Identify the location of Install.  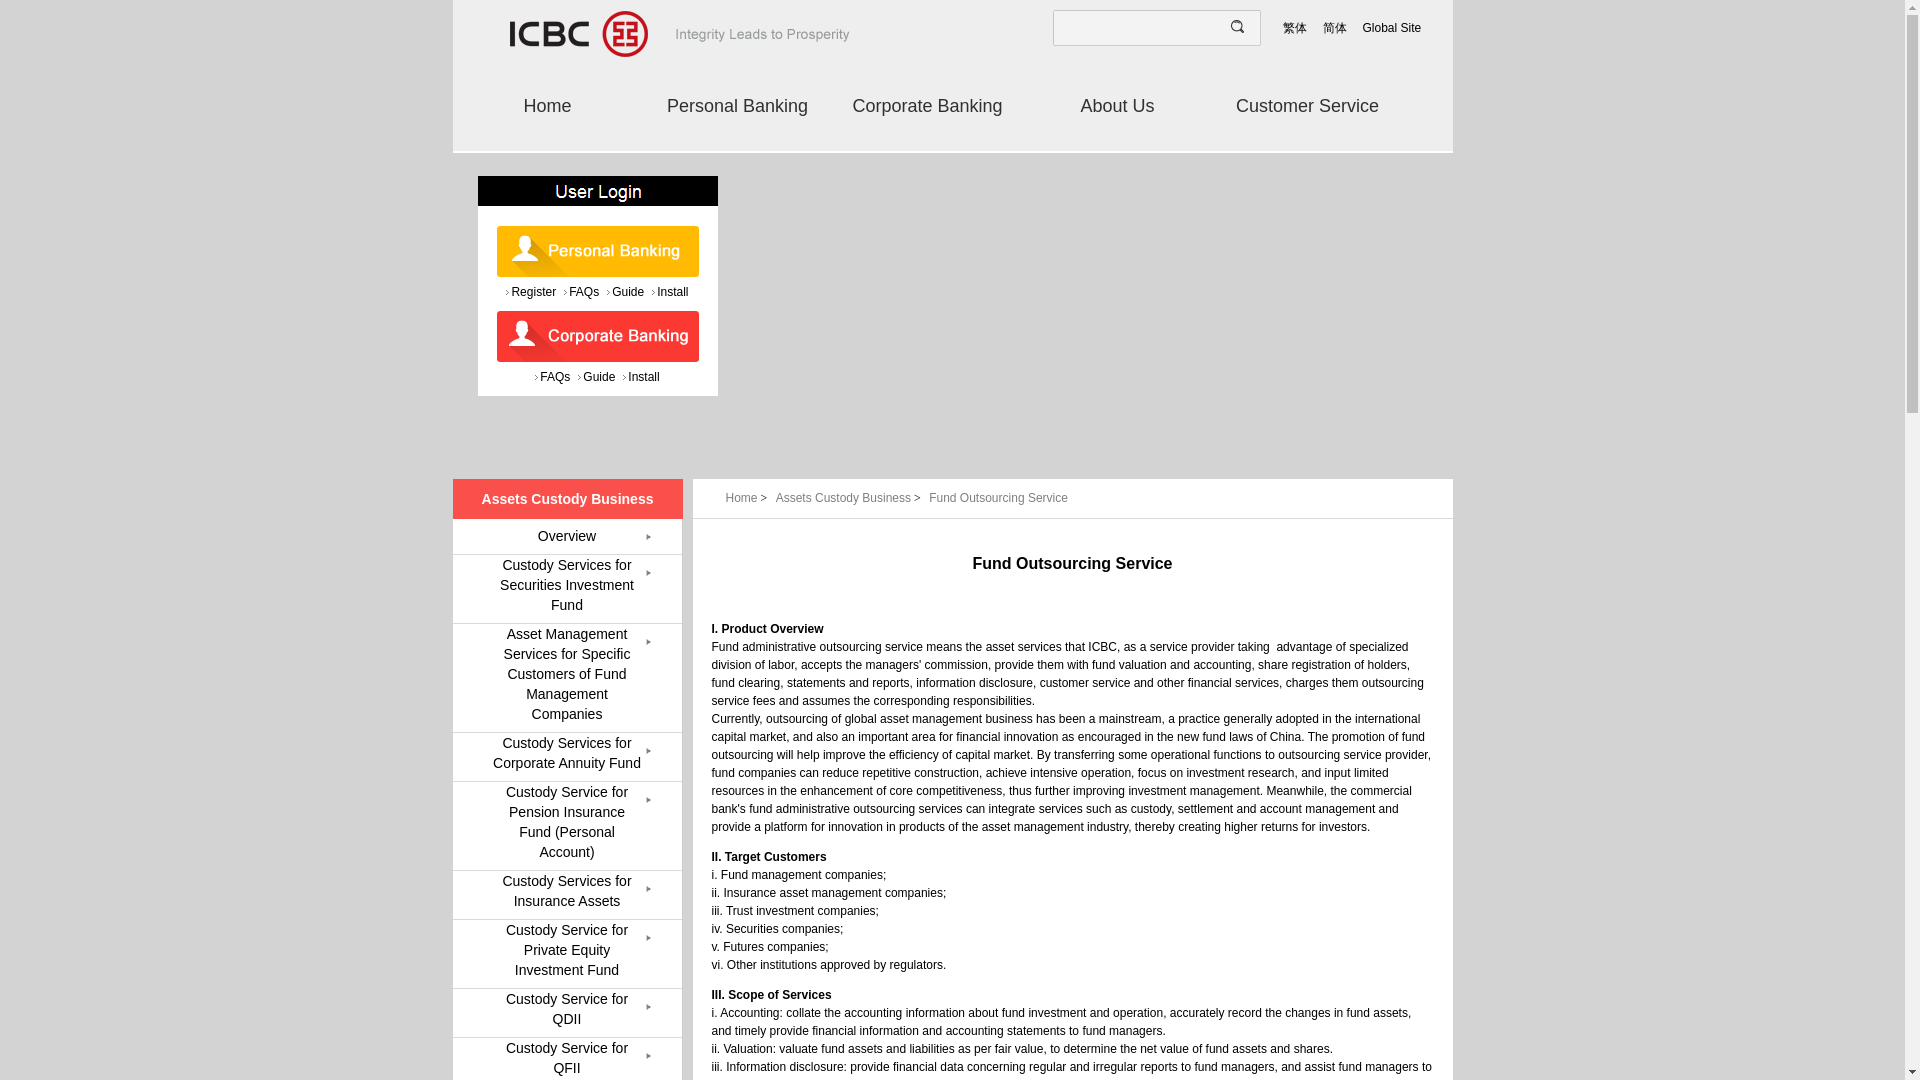
(640, 376).